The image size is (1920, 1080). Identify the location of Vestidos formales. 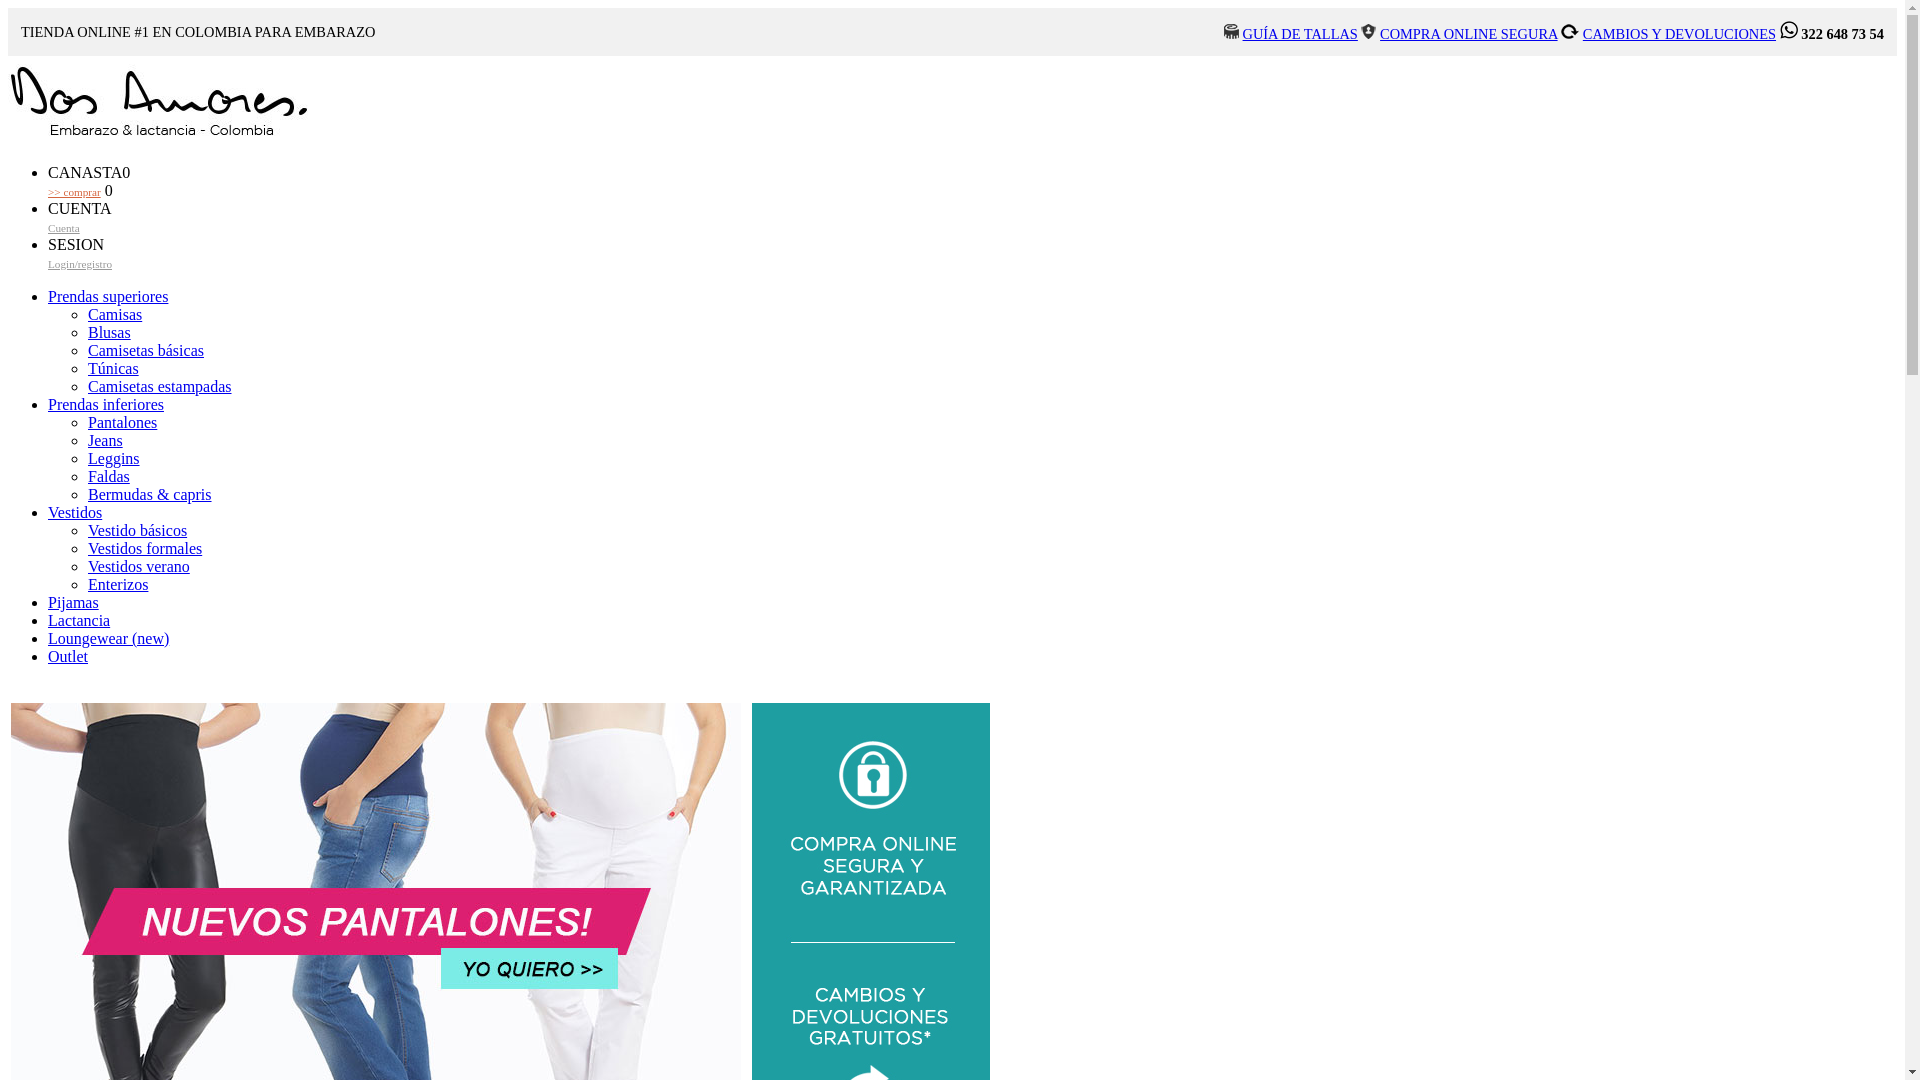
(145, 548).